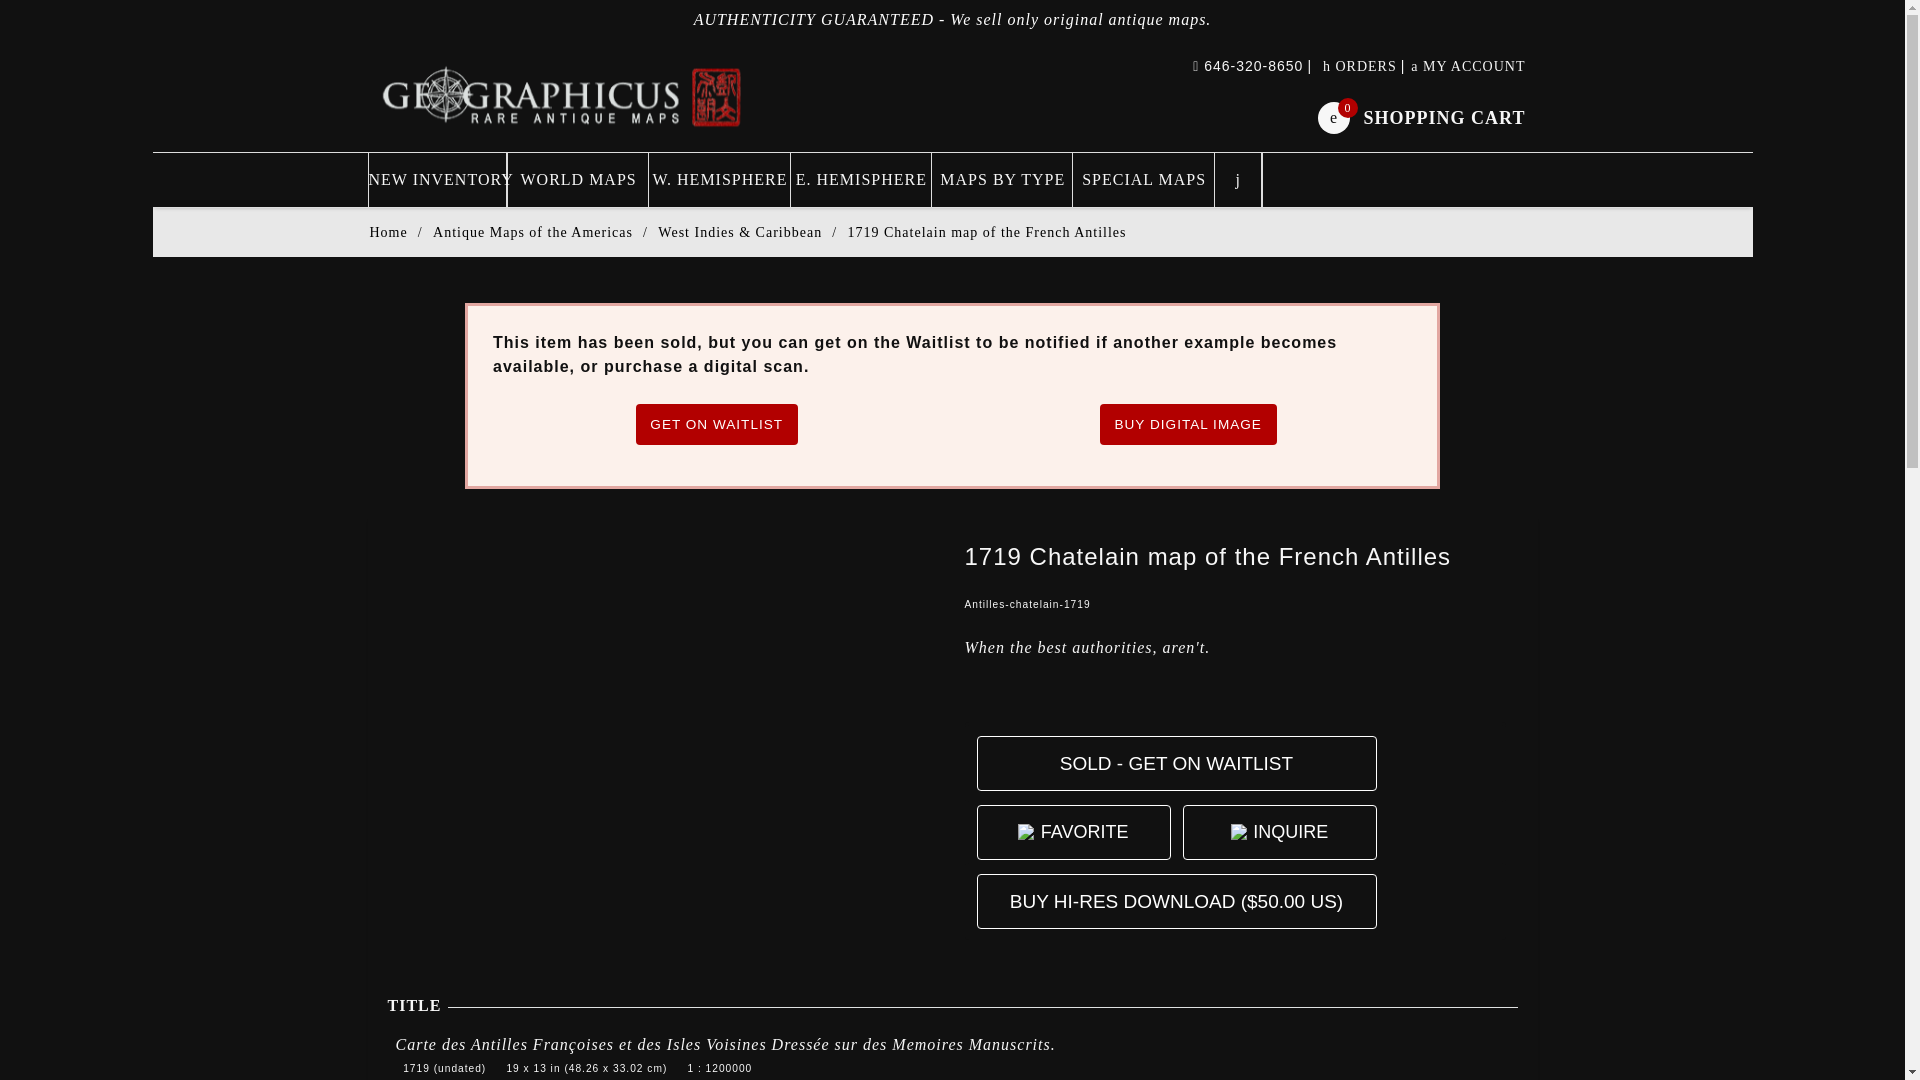  Describe the element at coordinates (388, 232) in the screenshot. I see `Geographicus Rare Antique Maps` at that location.